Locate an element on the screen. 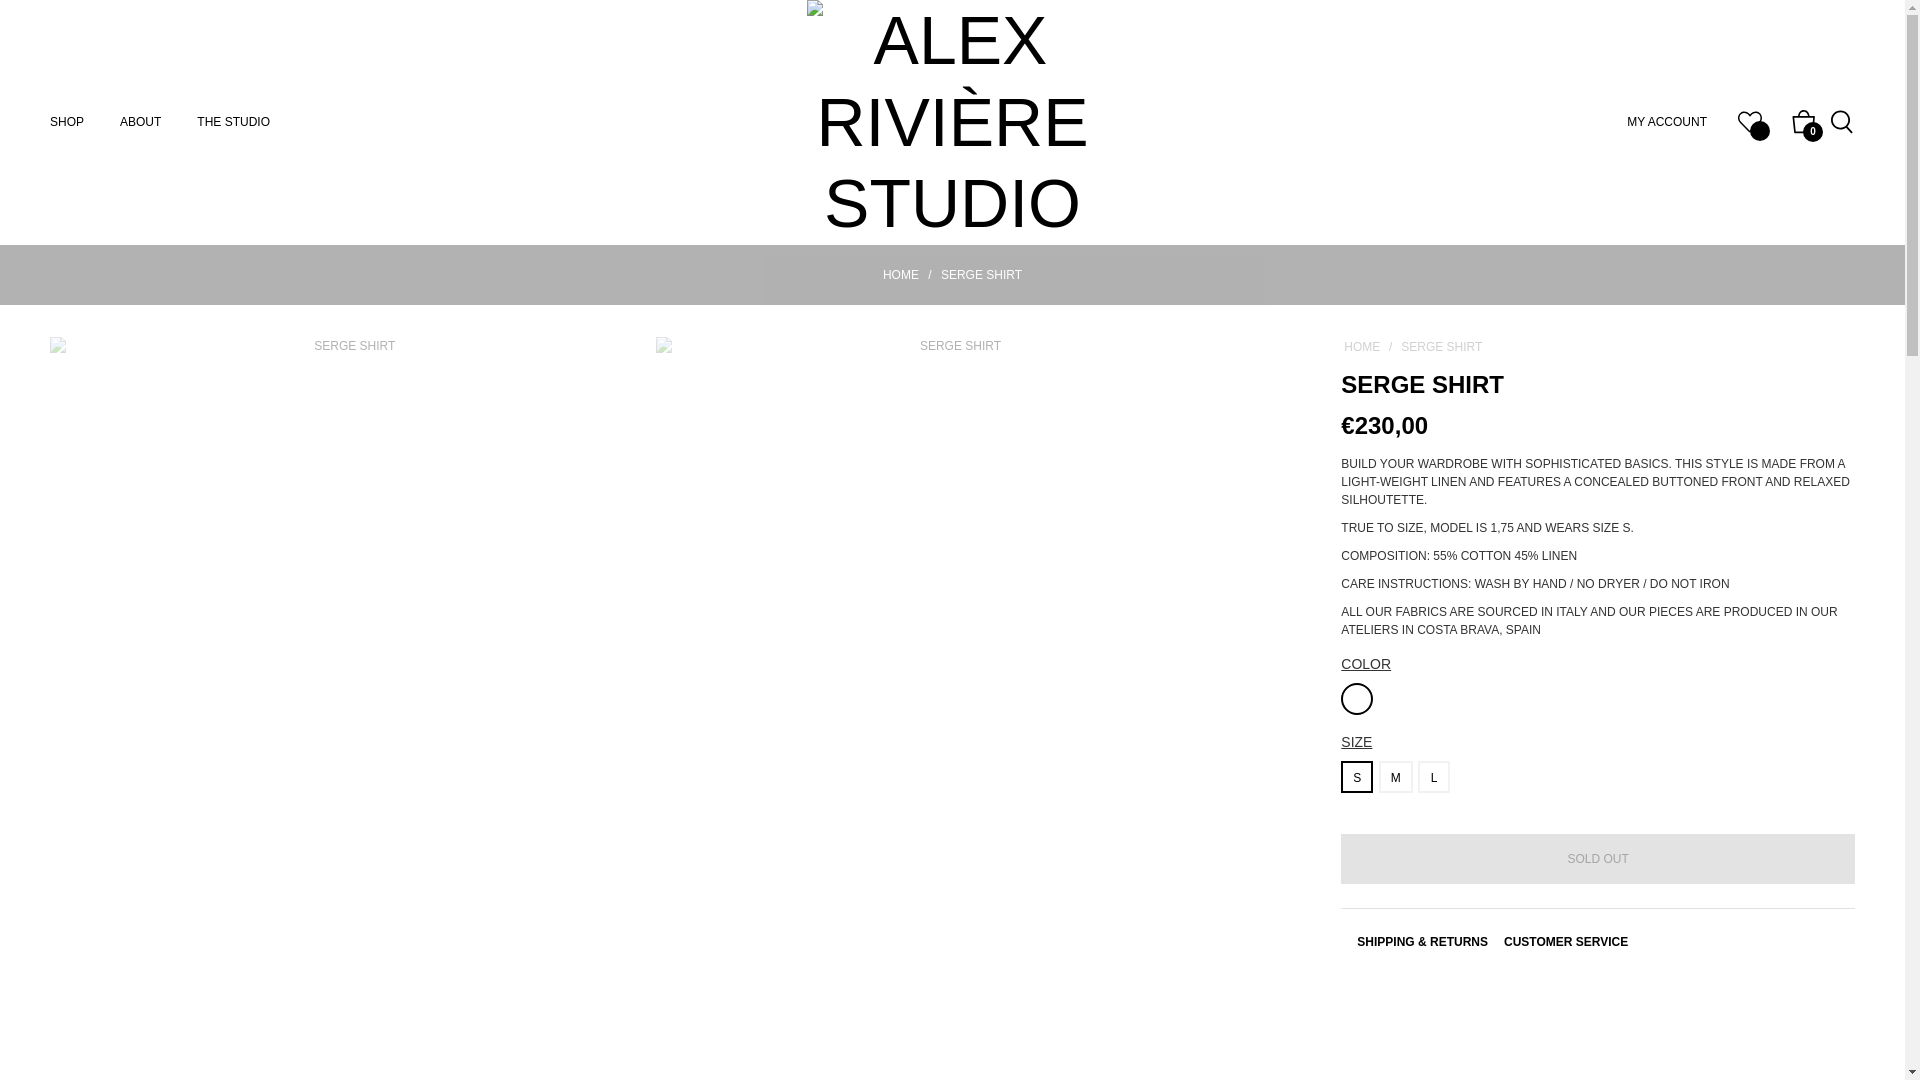 This screenshot has width=1920, height=1080. Wishlist is located at coordinates (1750, 122).